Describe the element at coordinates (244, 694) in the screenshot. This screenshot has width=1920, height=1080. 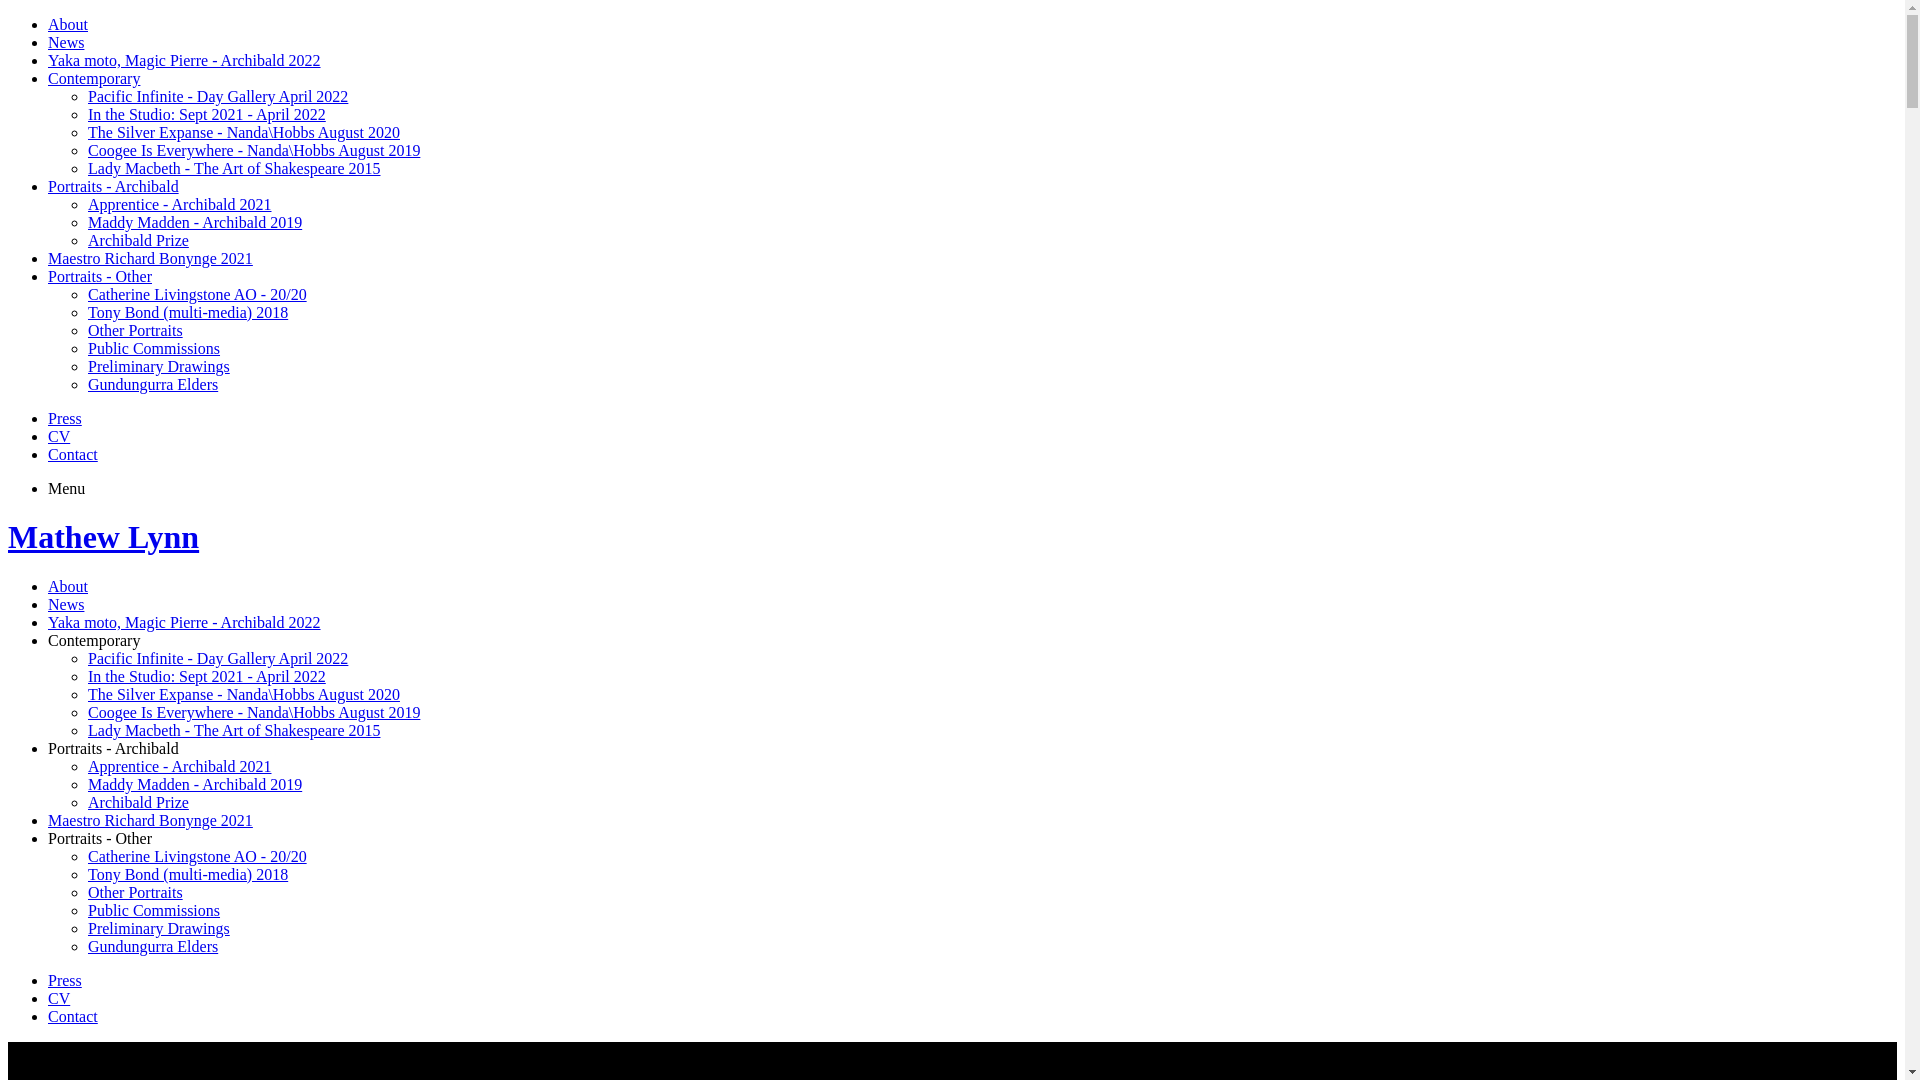
I see `The Silver Expanse - Nanda\Hobbs August 2020` at that location.